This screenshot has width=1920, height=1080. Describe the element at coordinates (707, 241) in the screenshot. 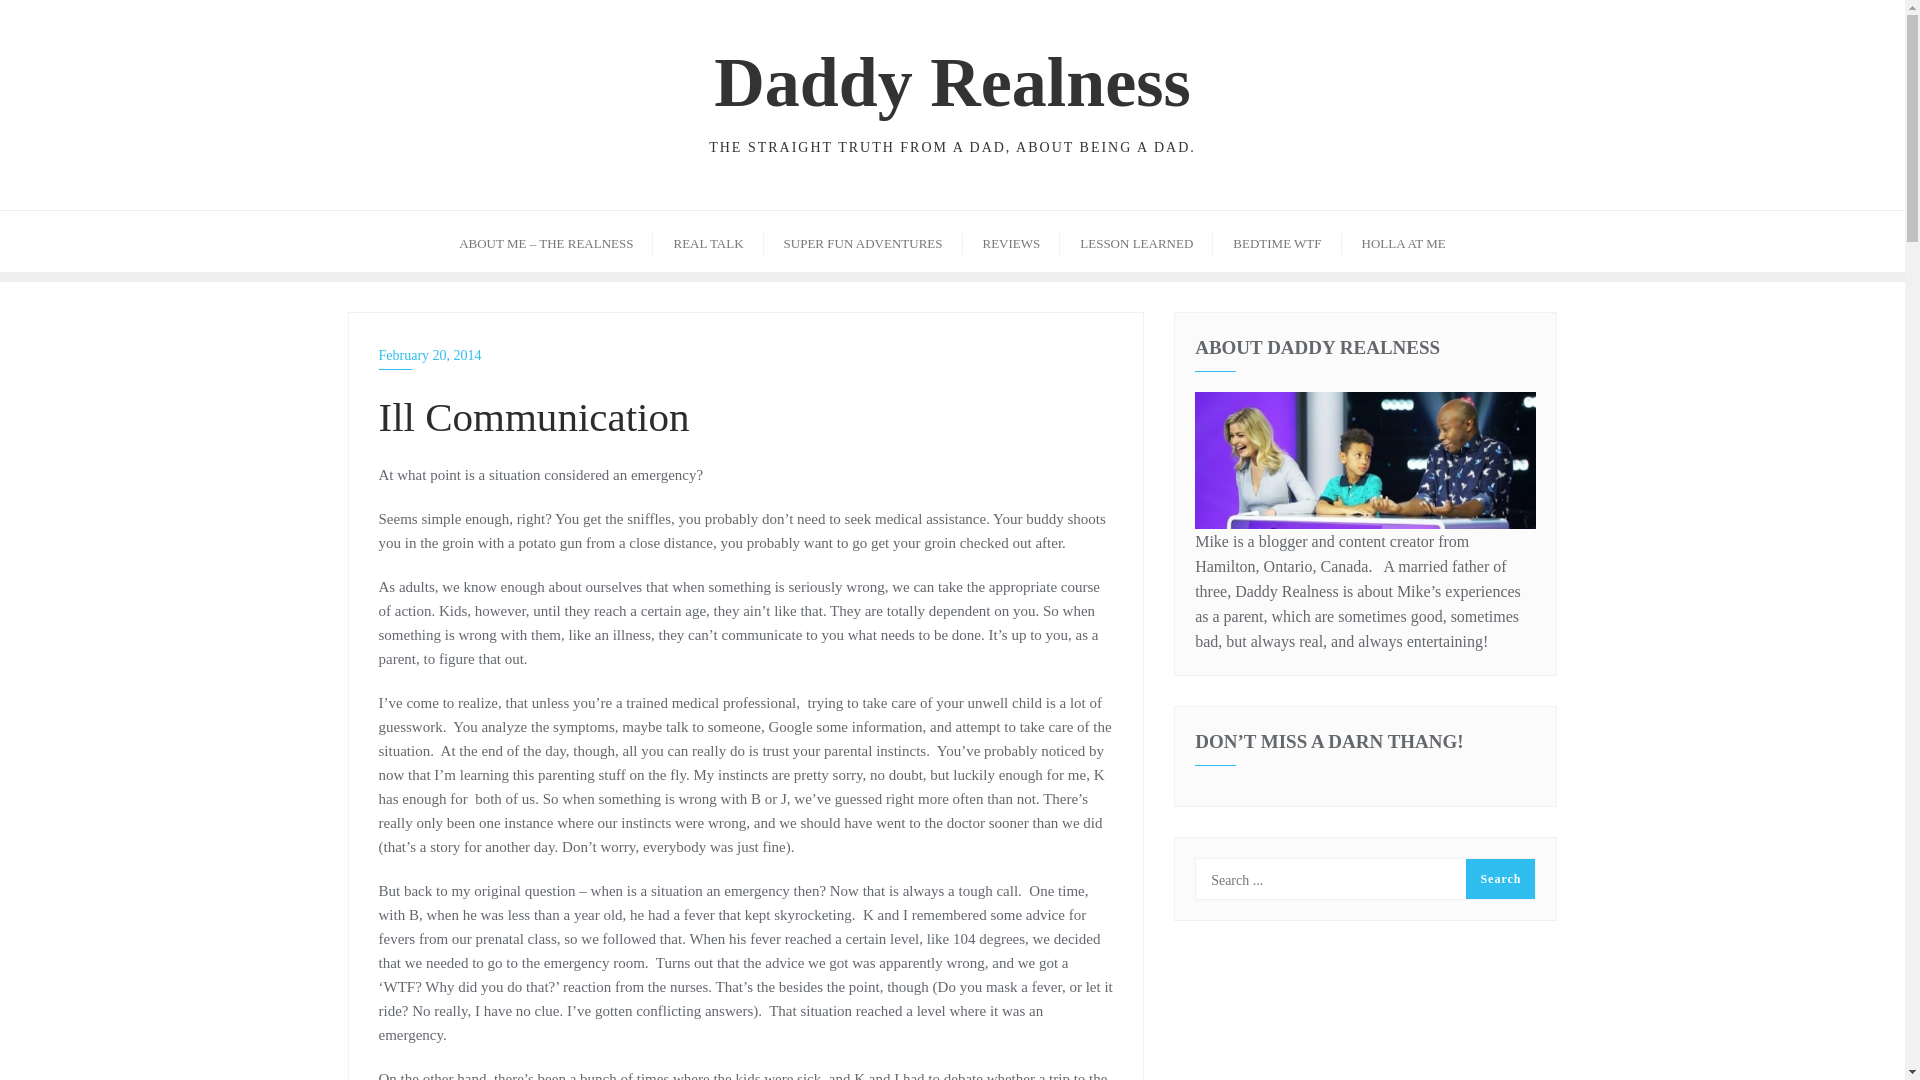

I see `REAL TALK` at that location.